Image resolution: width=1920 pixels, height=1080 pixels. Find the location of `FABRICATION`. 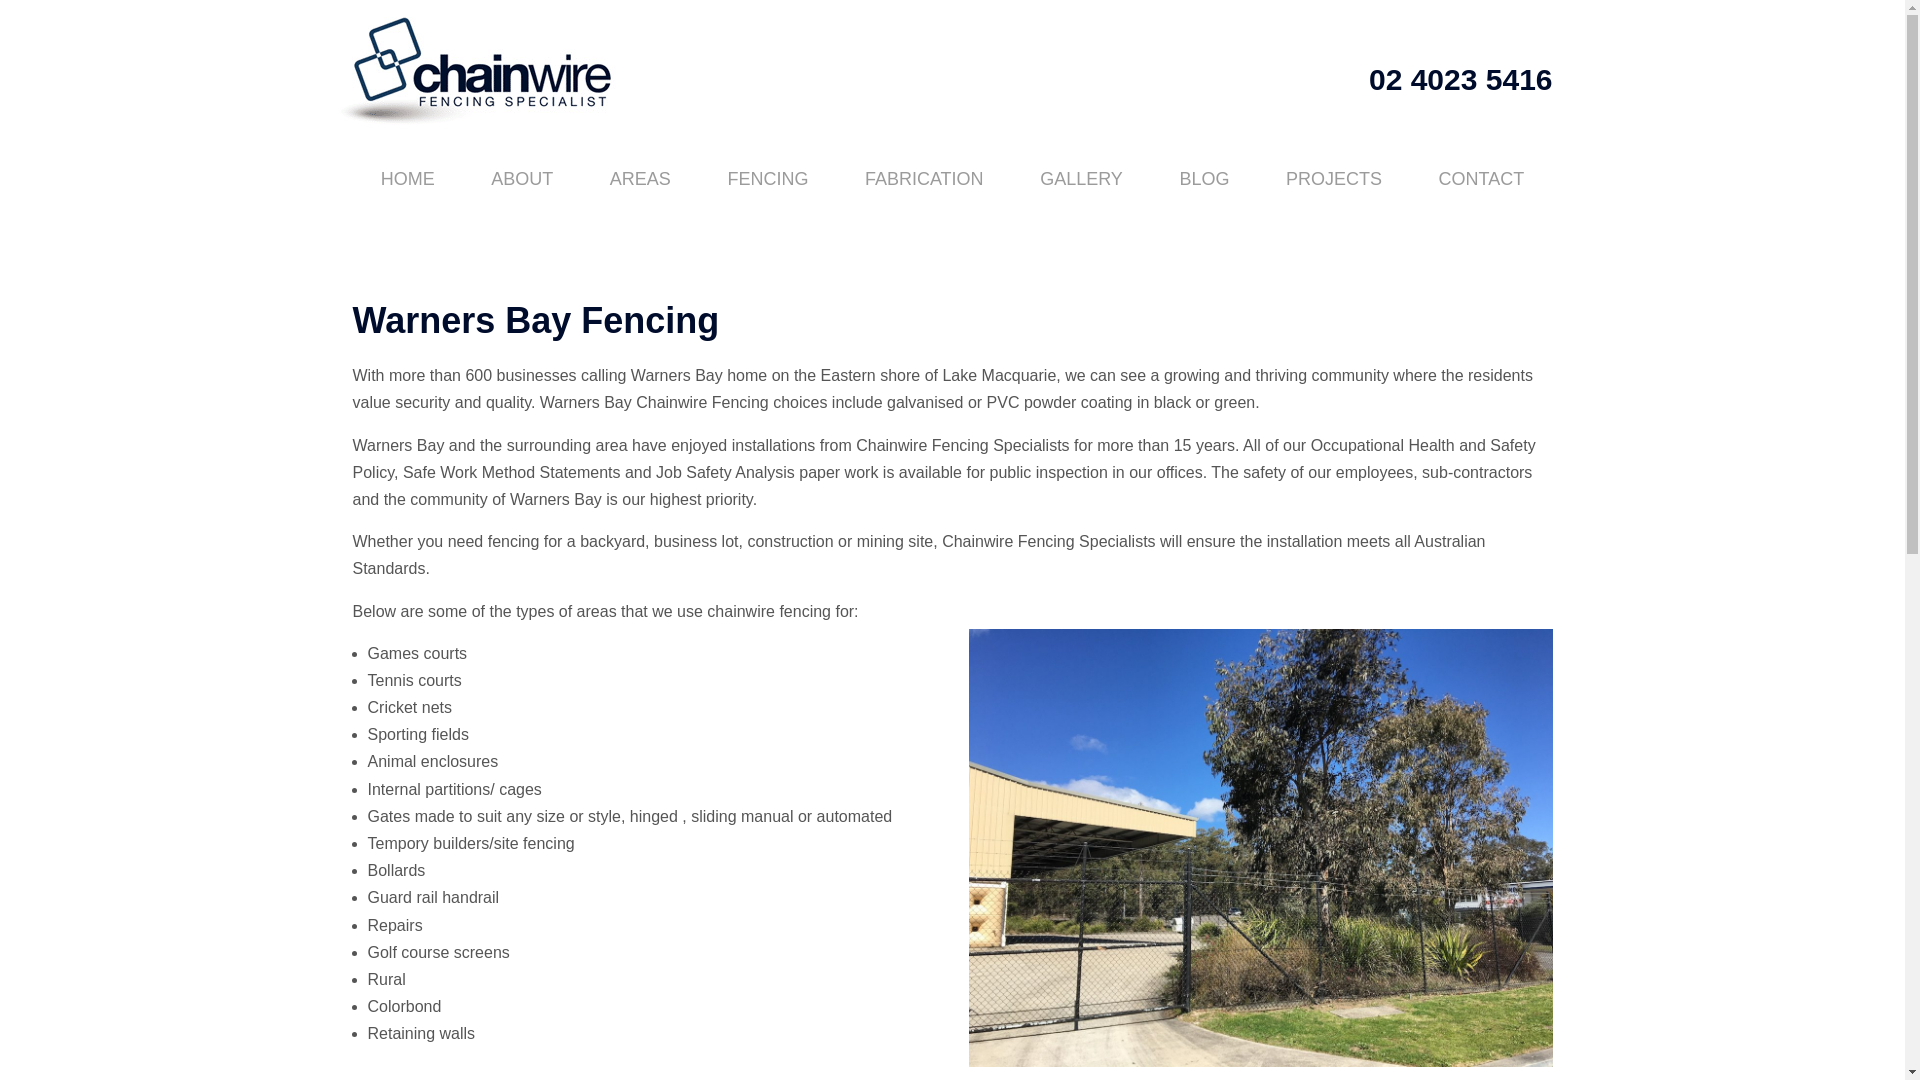

FABRICATION is located at coordinates (924, 179).